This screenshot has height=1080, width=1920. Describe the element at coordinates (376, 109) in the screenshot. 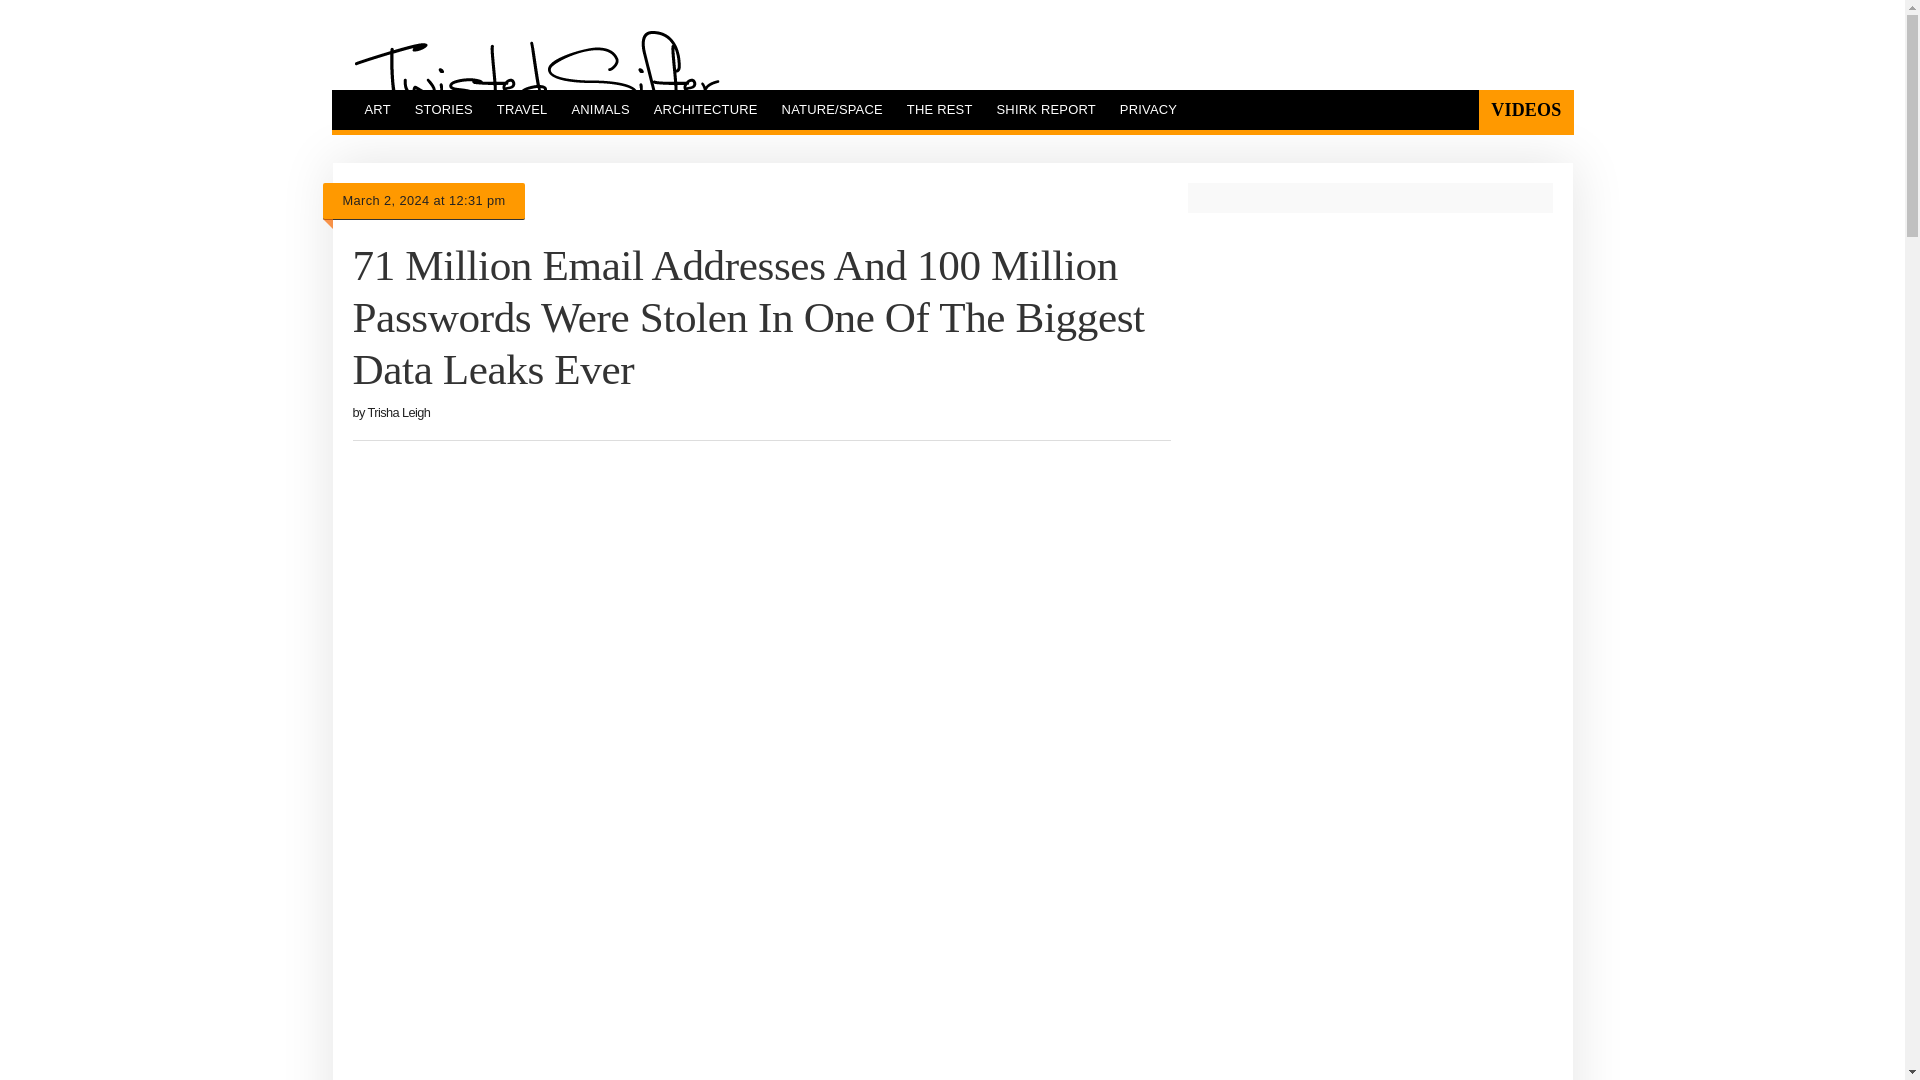

I see `ART` at that location.